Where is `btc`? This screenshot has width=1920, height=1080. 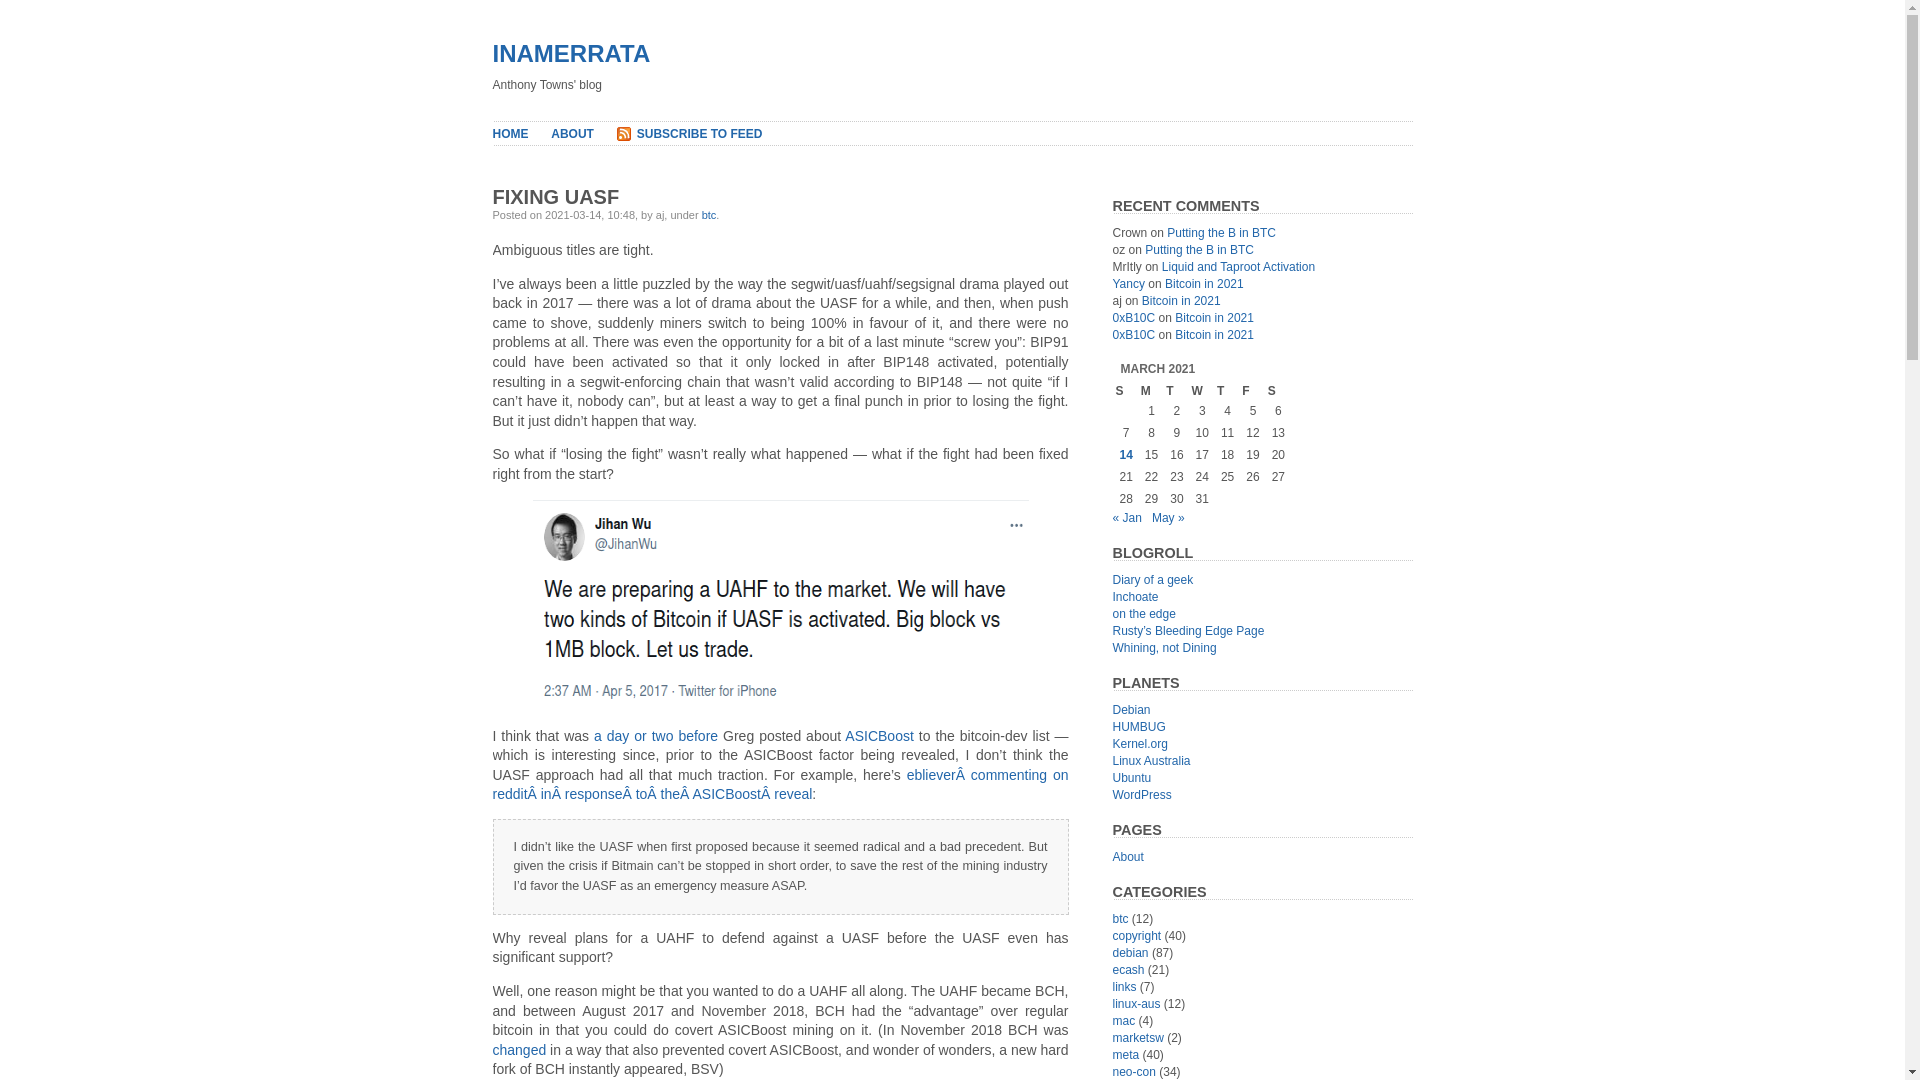
btc is located at coordinates (1120, 919).